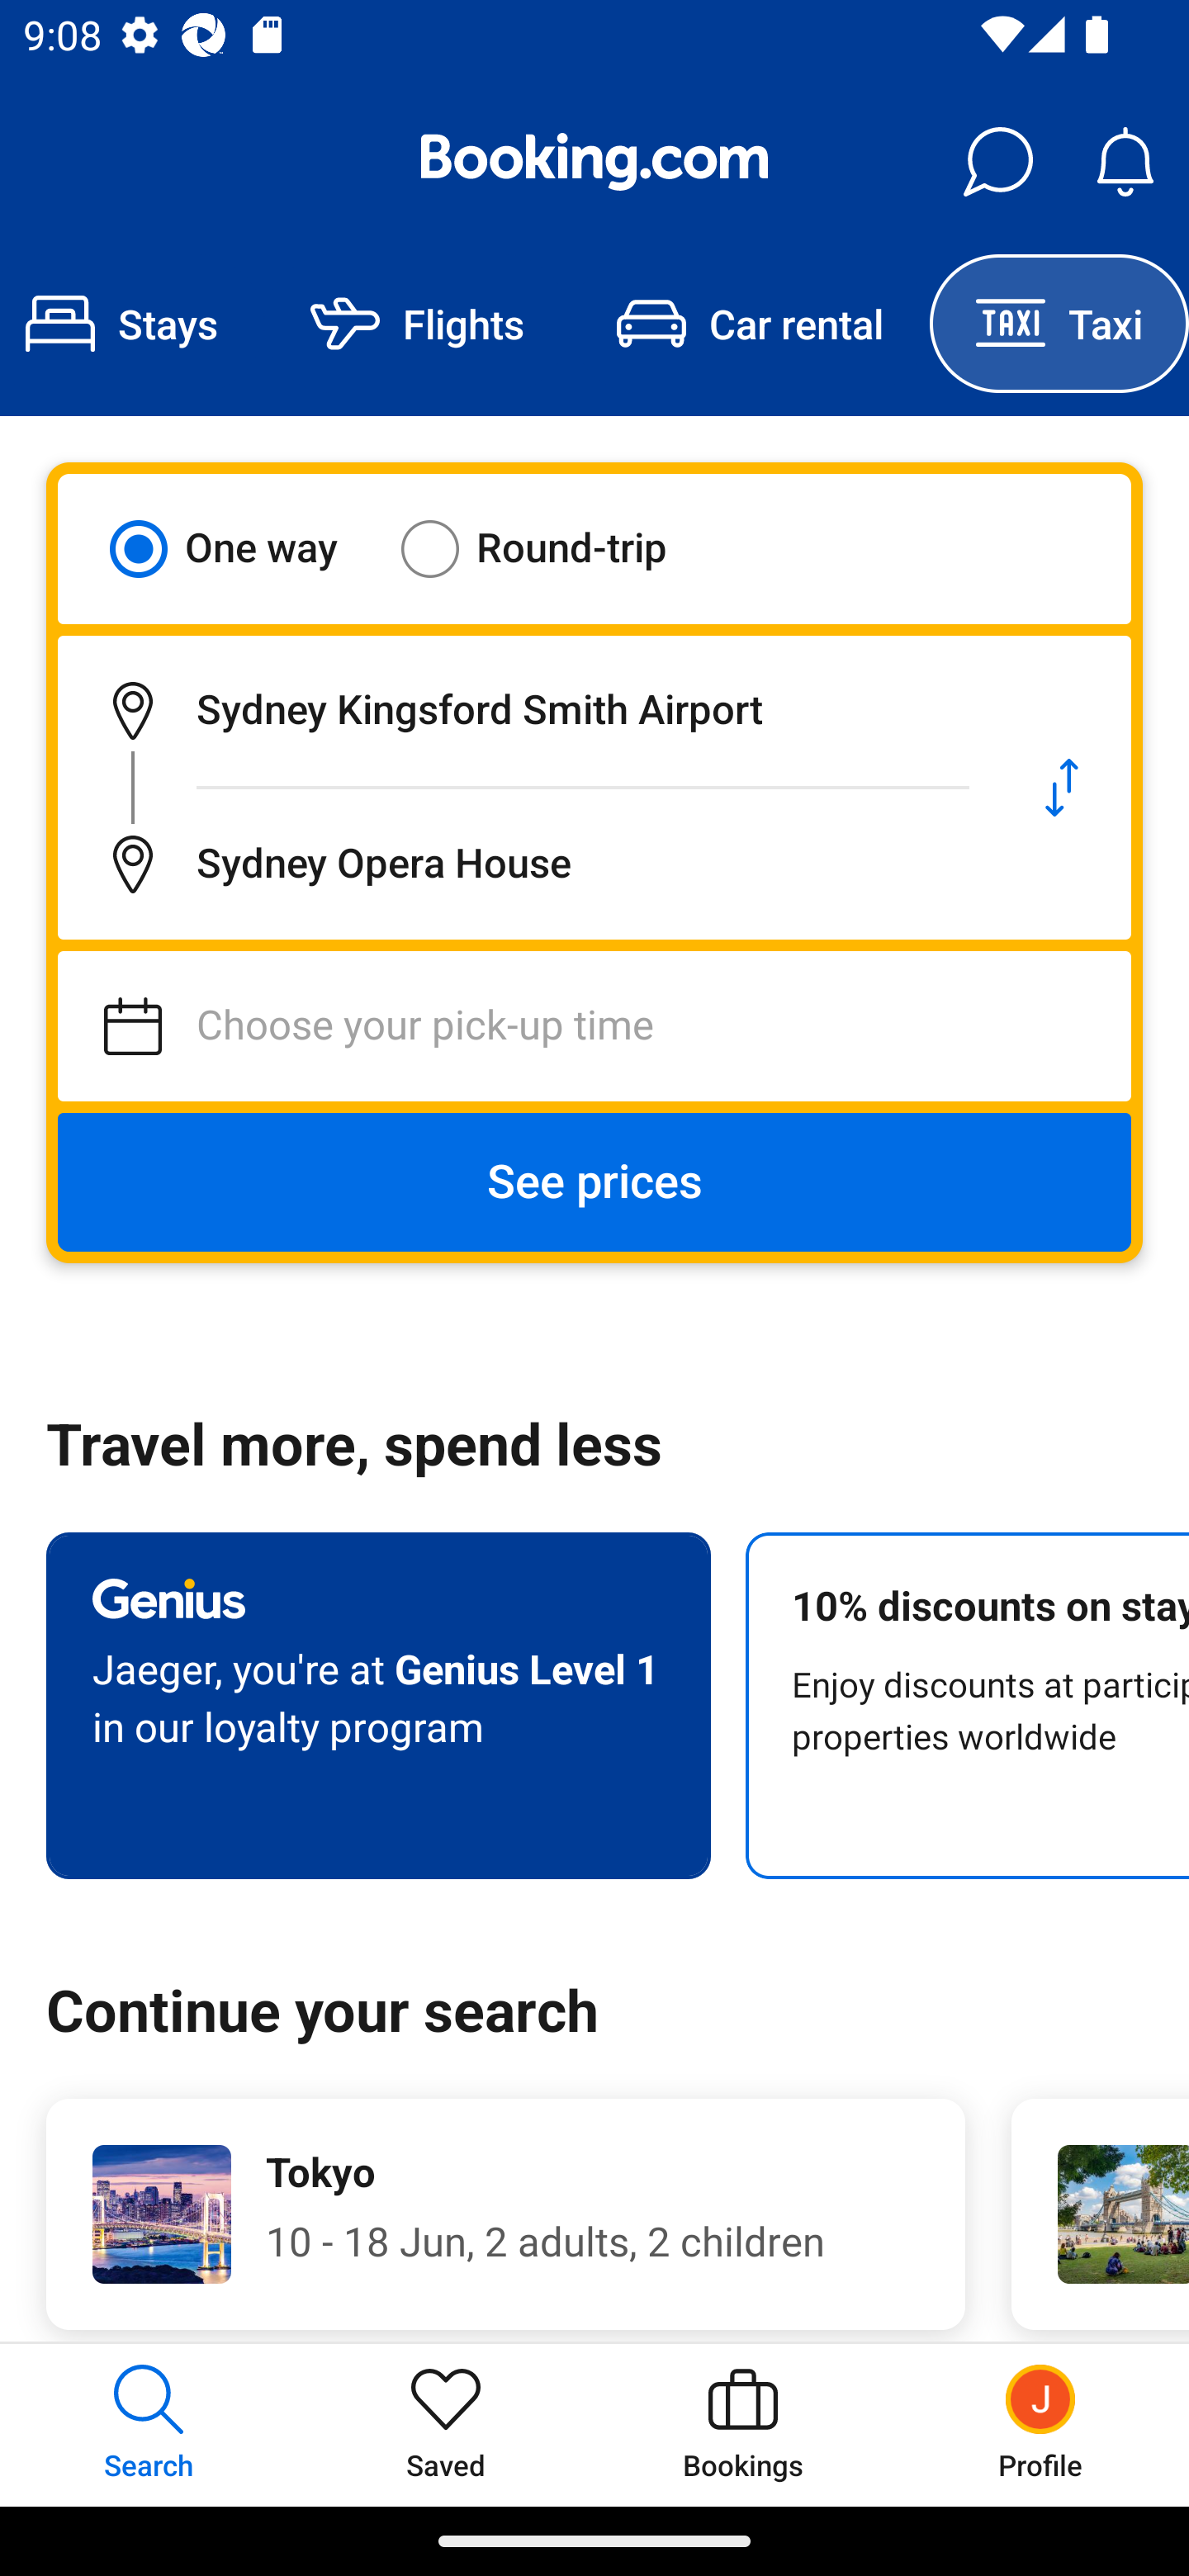 This screenshot has height=2576, width=1189. Describe the element at coordinates (1059, 324) in the screenshot. I see `Taxi` at that location.